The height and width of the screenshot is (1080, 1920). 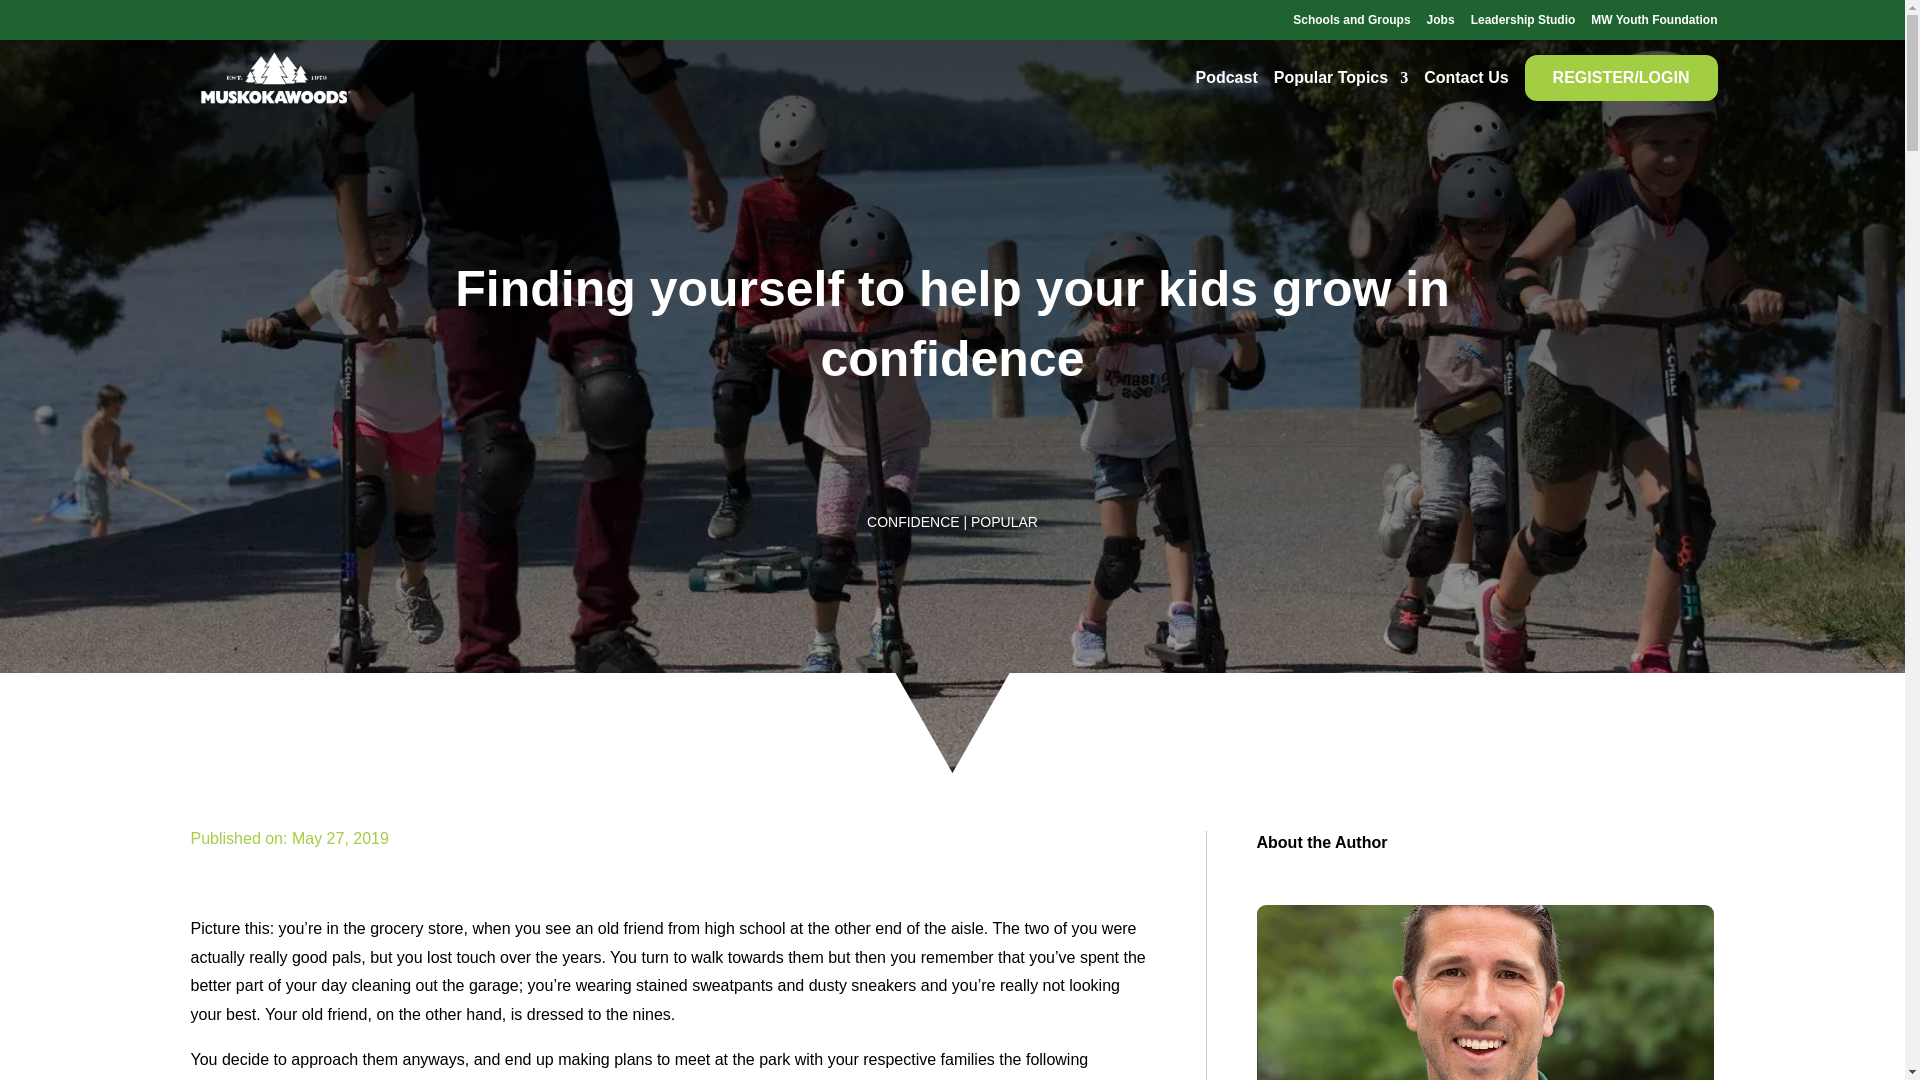 I want to click on Leadership Studio, so click(x=1523, y=23).